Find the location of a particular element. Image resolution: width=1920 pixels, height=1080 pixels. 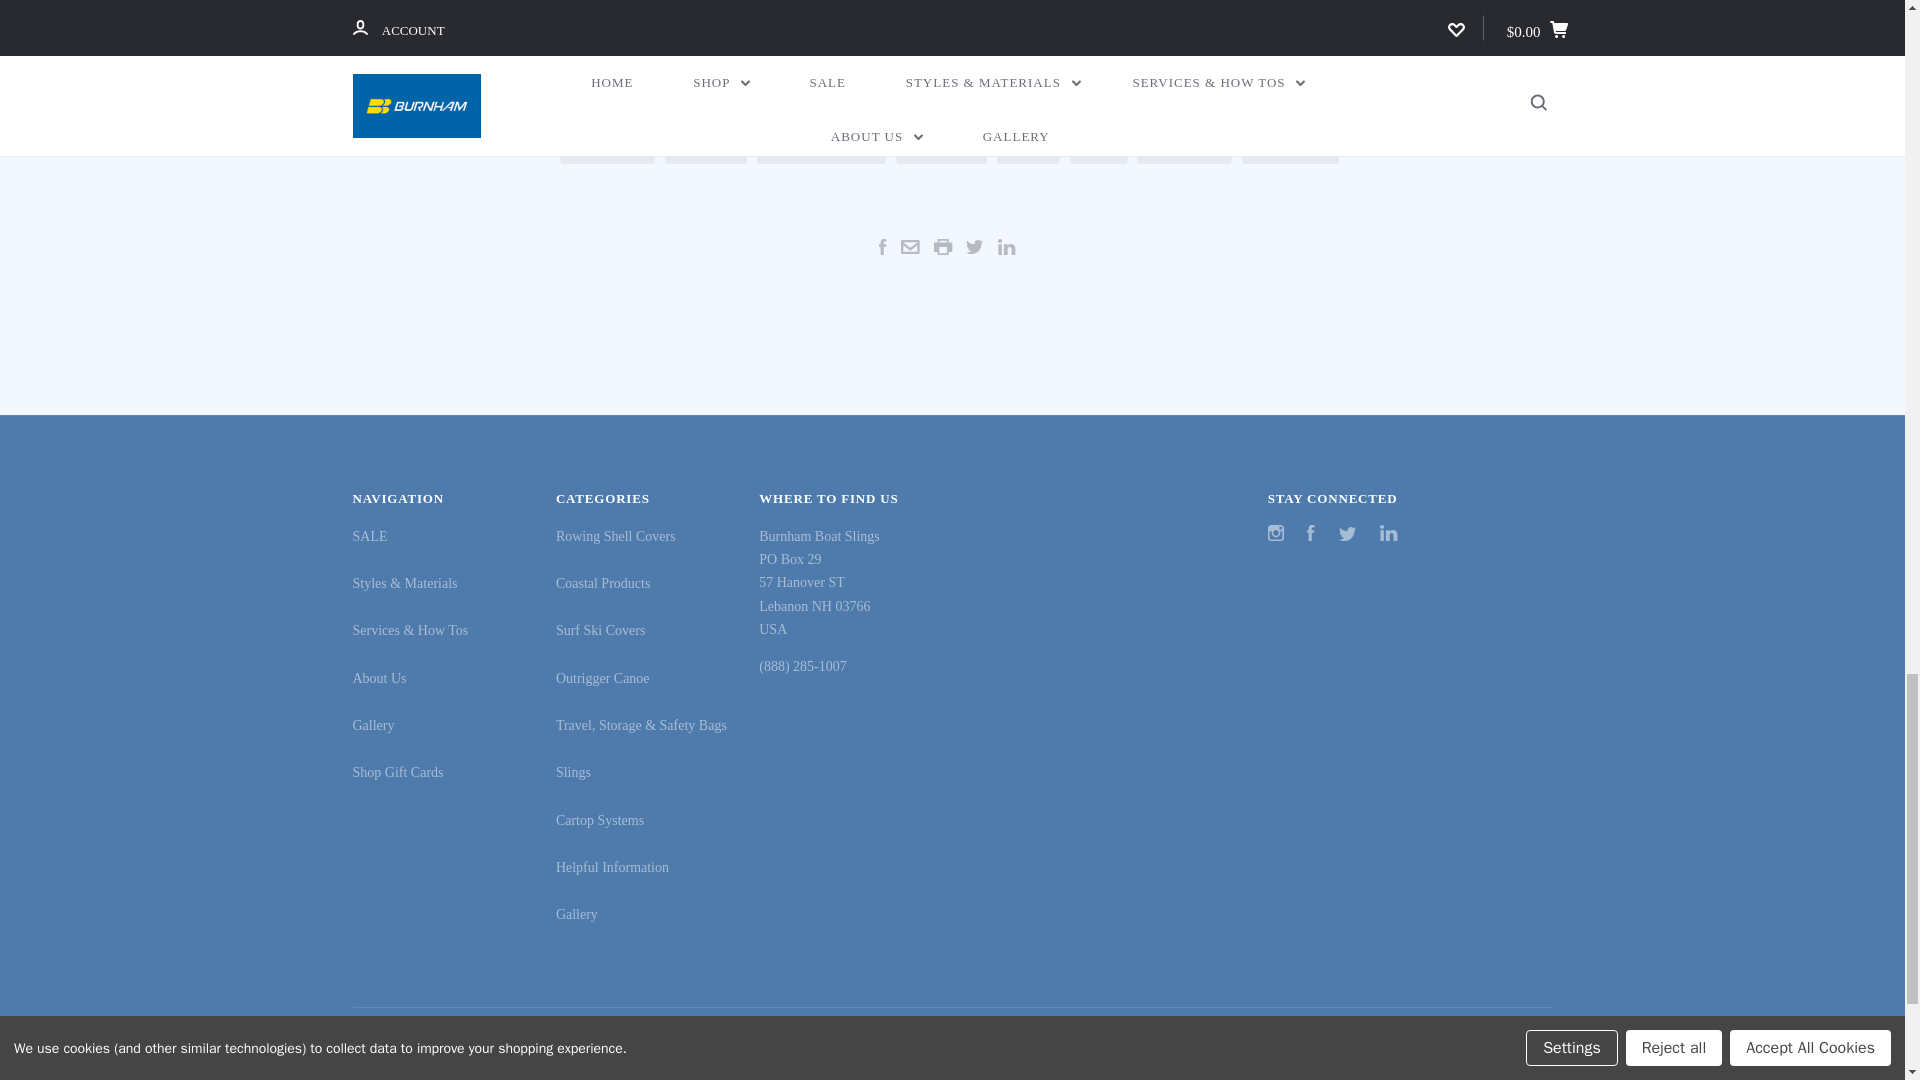

twitter is located at coordinates (974, 246).